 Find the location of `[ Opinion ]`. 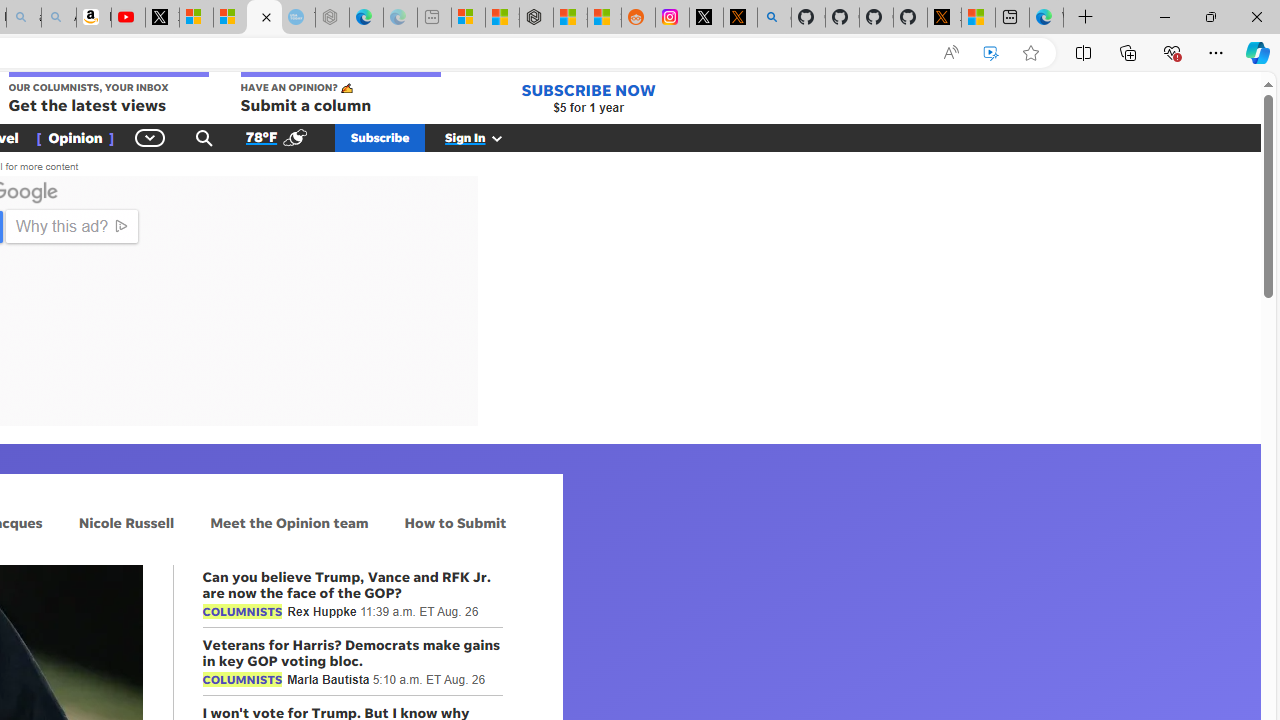

[ Opinion ] is located at coordinates (75, 137).